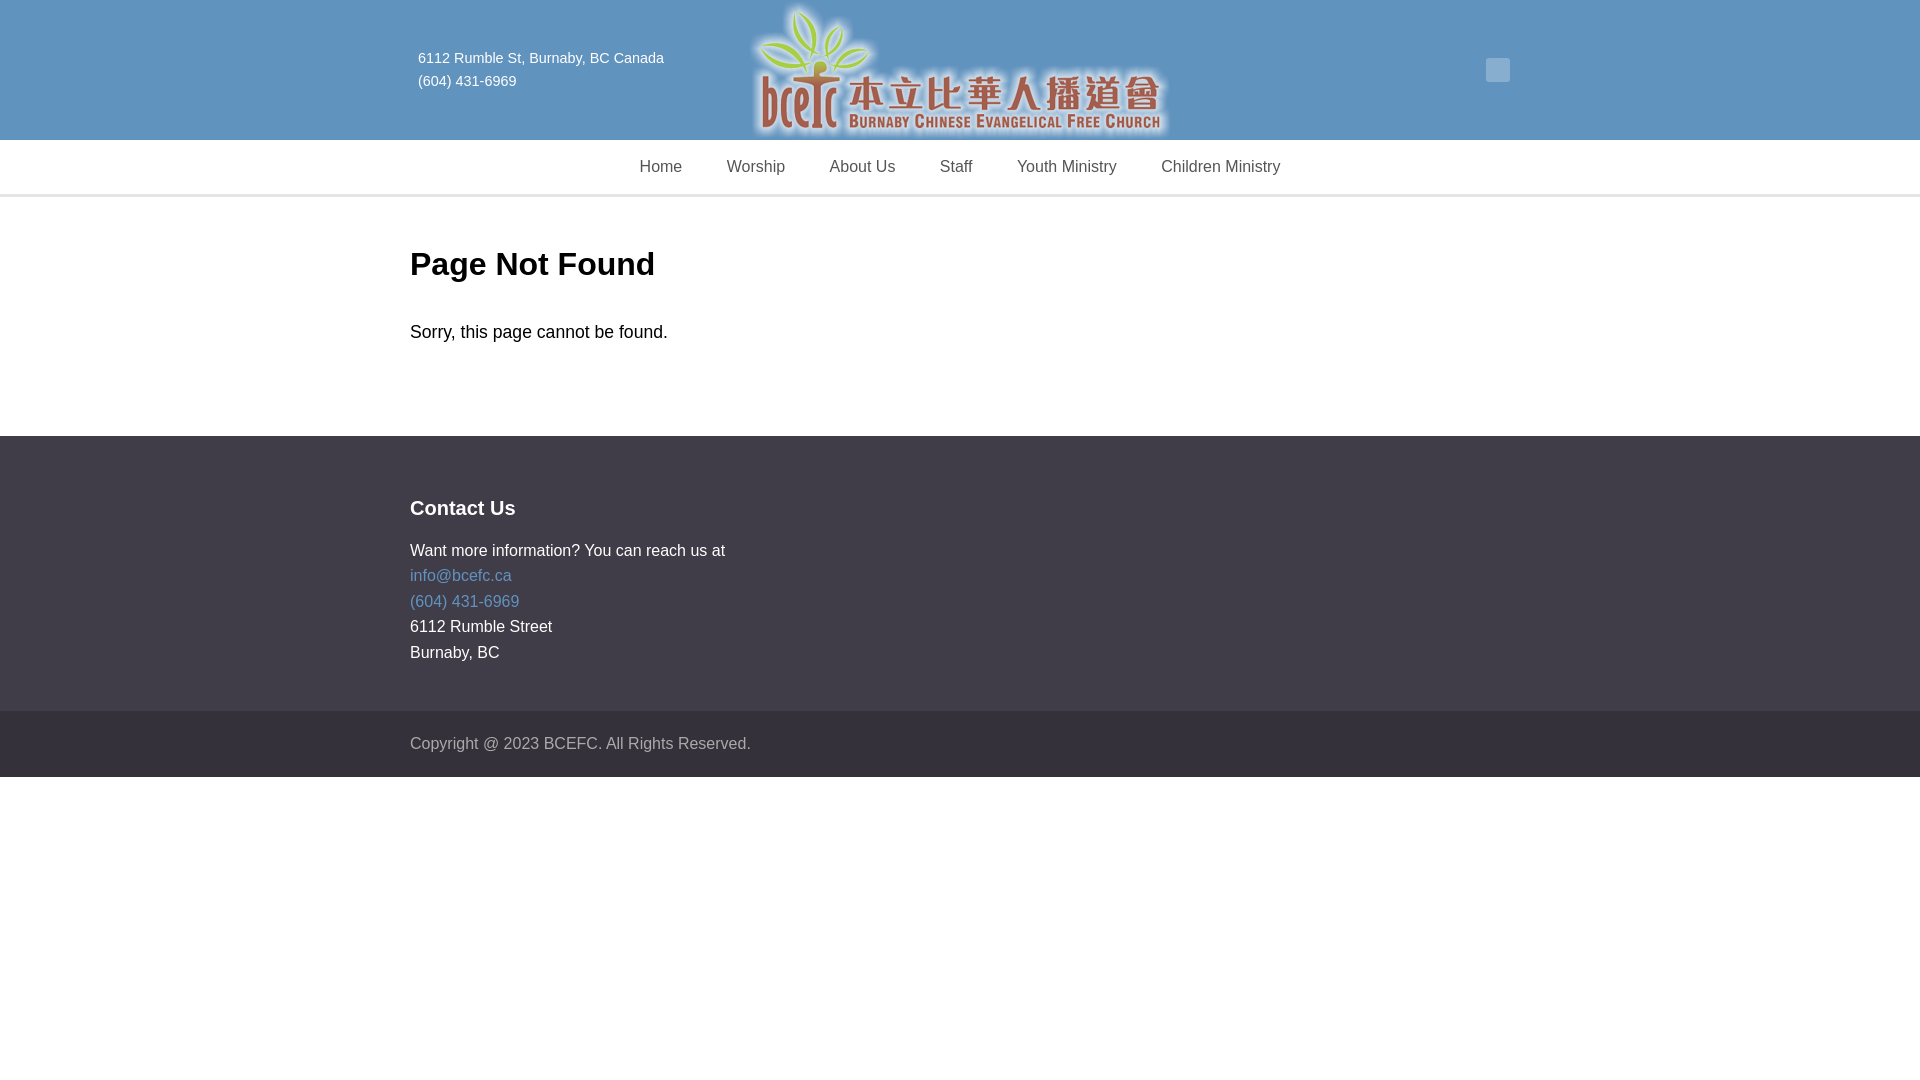 This screenshot has width=1920, height=1080. I want to click on Staff, so click(956, 167).